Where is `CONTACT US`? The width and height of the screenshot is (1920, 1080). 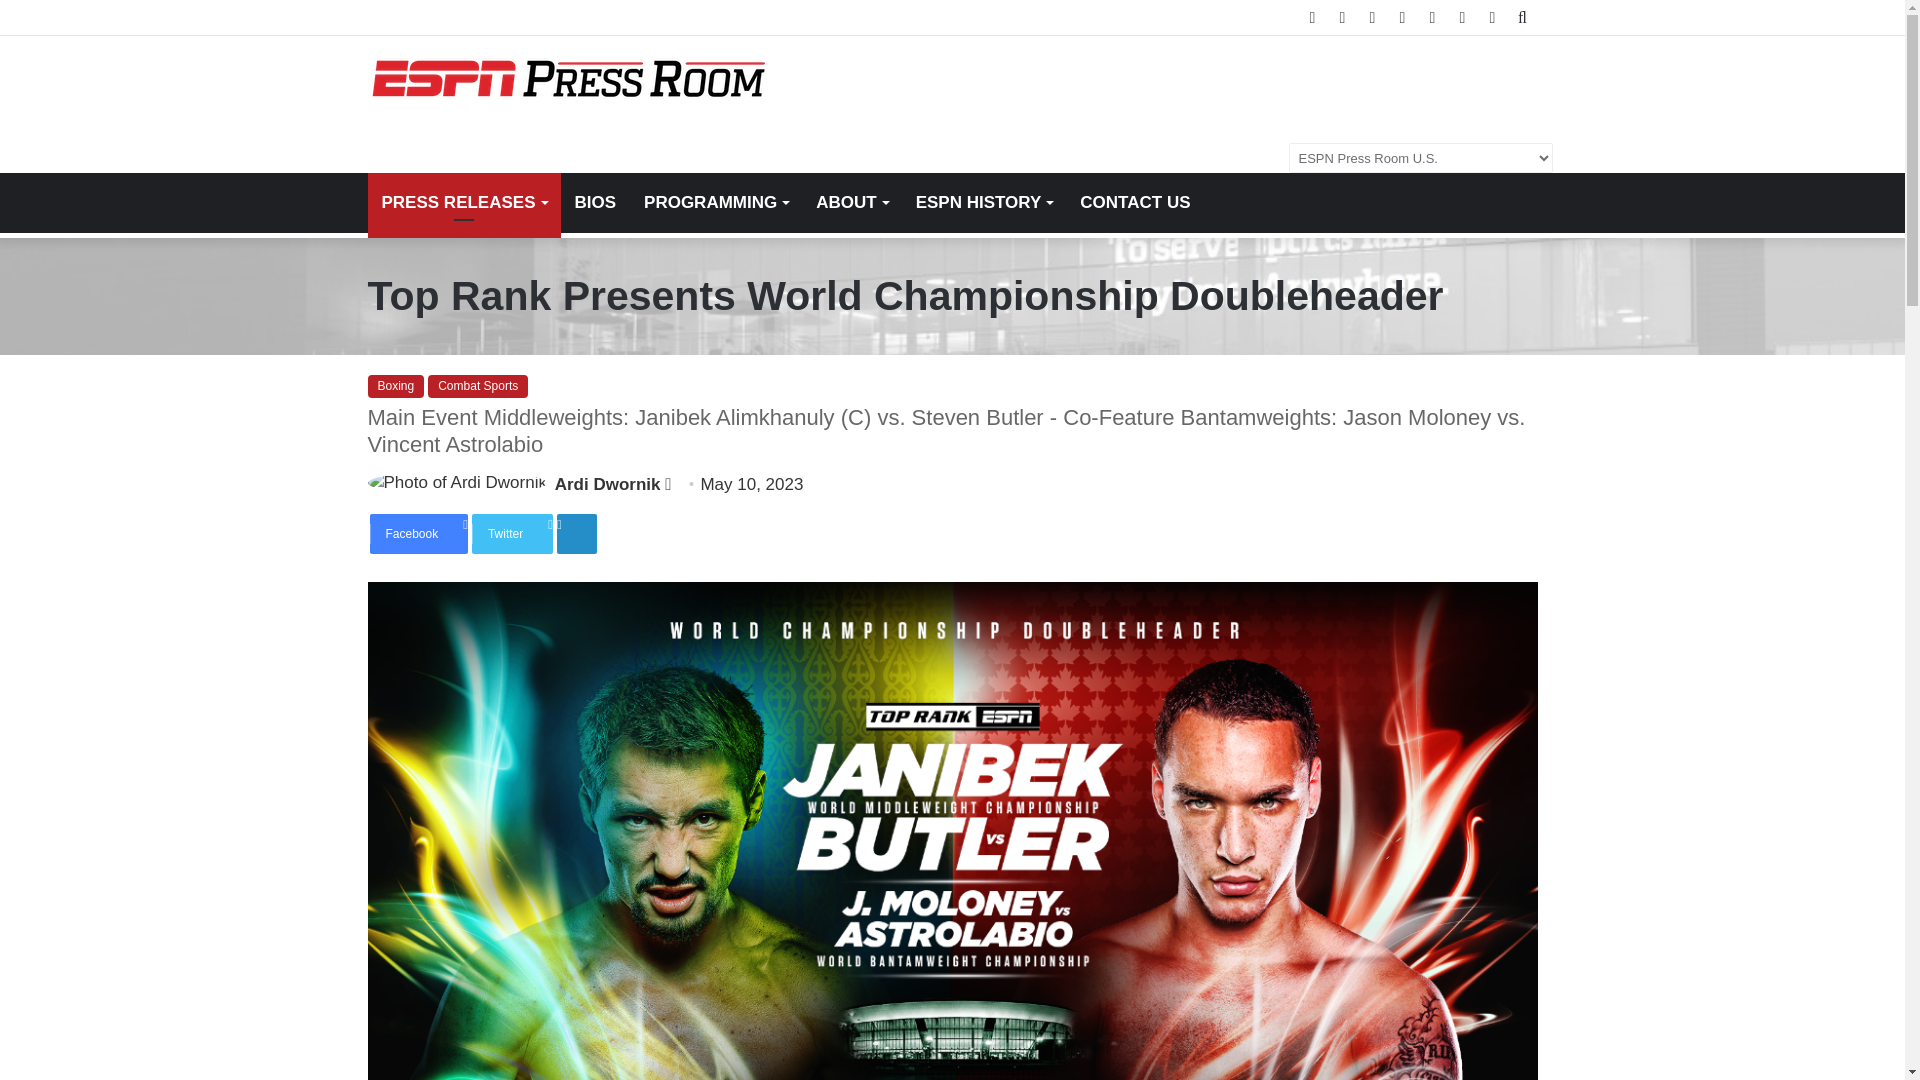 CONTACT US is located at coordinates (1134, 202).